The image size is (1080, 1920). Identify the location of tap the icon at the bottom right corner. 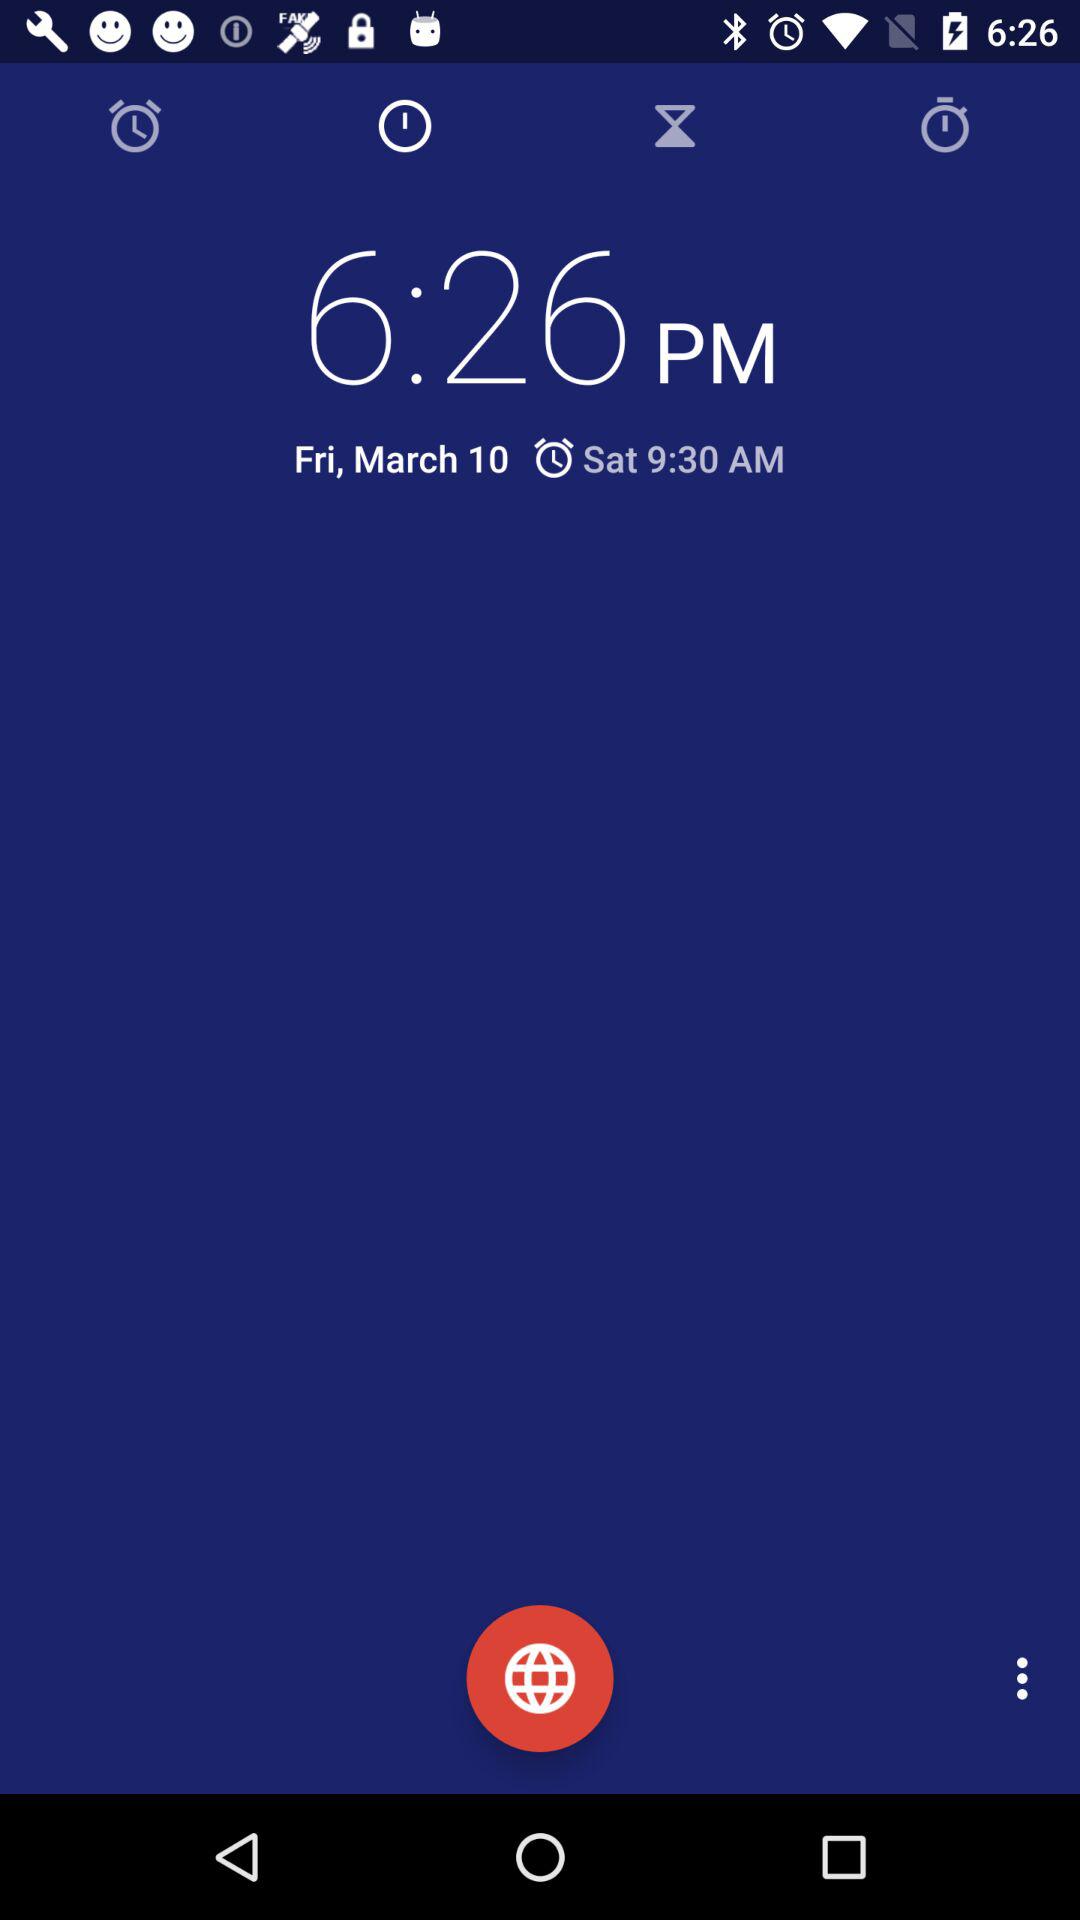
(1028, 1678).